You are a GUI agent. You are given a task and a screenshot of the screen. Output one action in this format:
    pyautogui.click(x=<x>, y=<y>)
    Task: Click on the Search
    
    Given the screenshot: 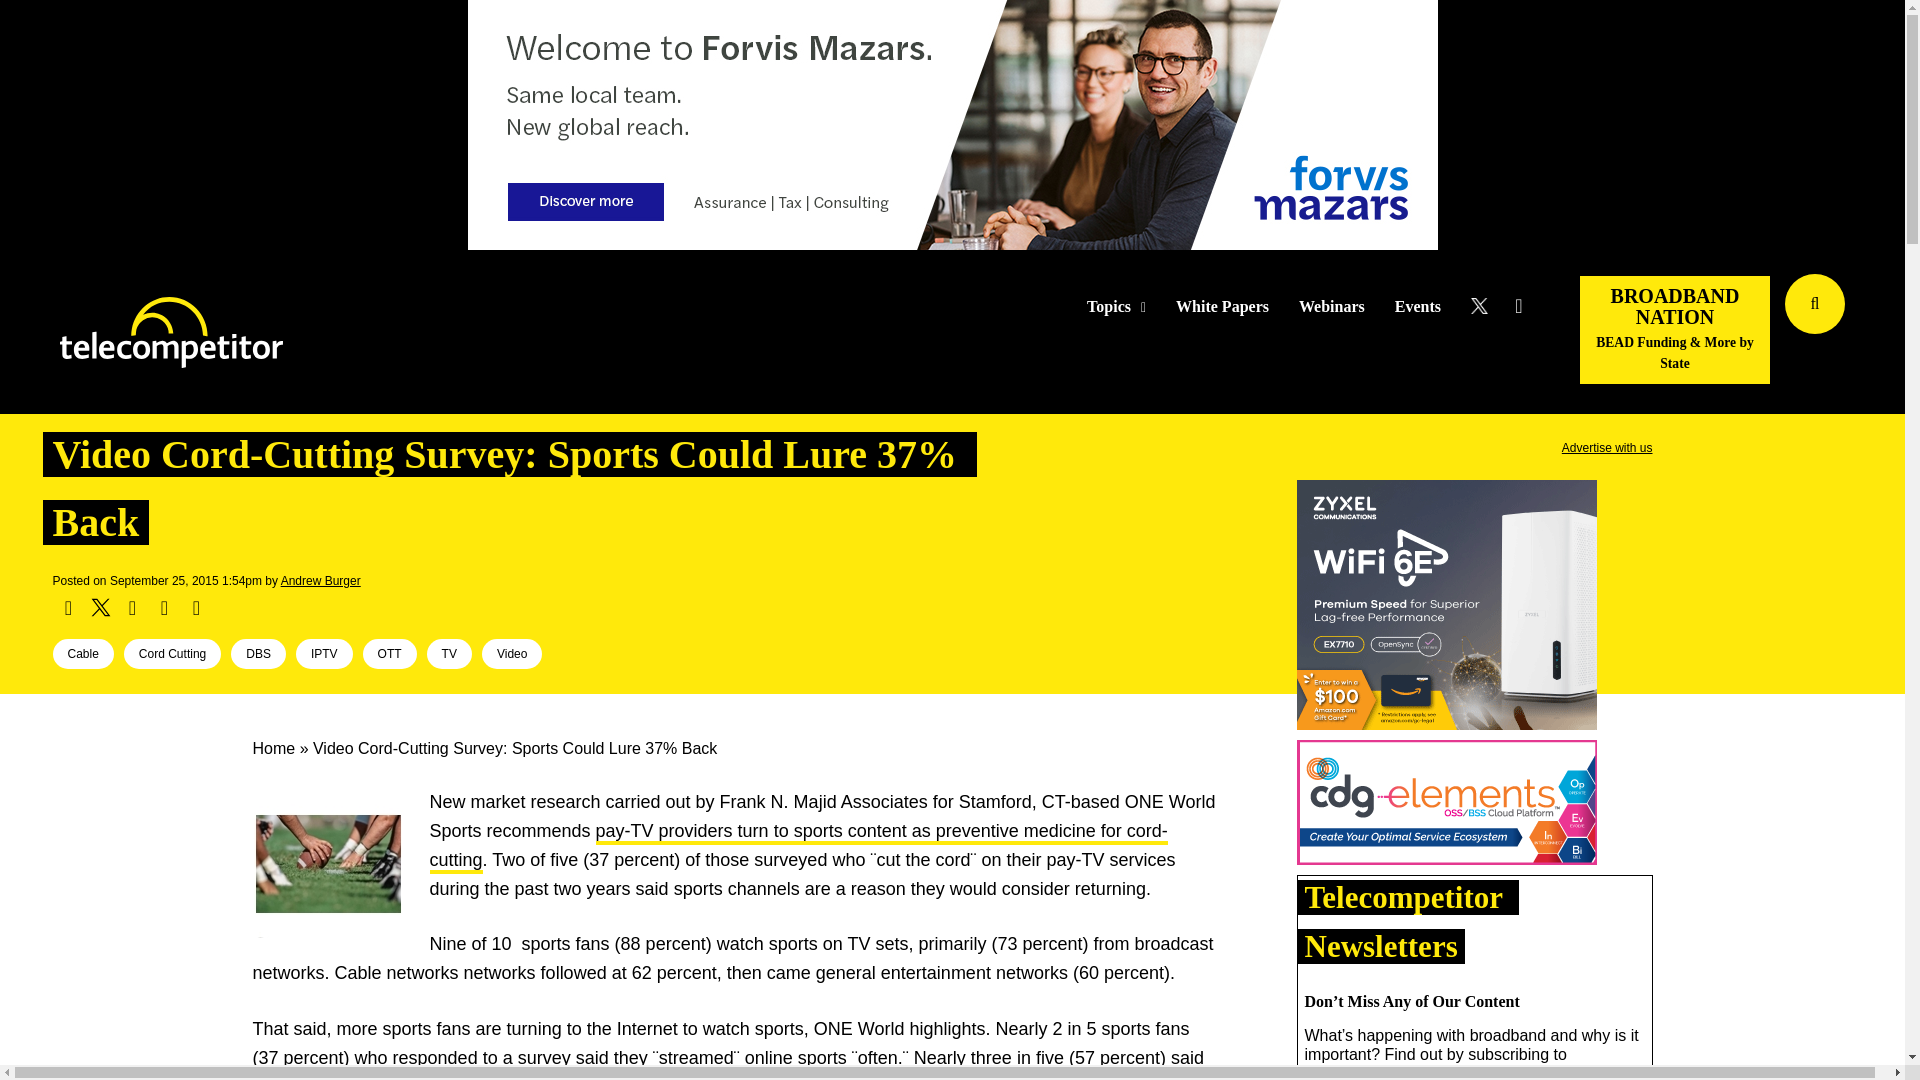 What is the action you would take?
    pyautogui.click(x=1886, y=333)
    